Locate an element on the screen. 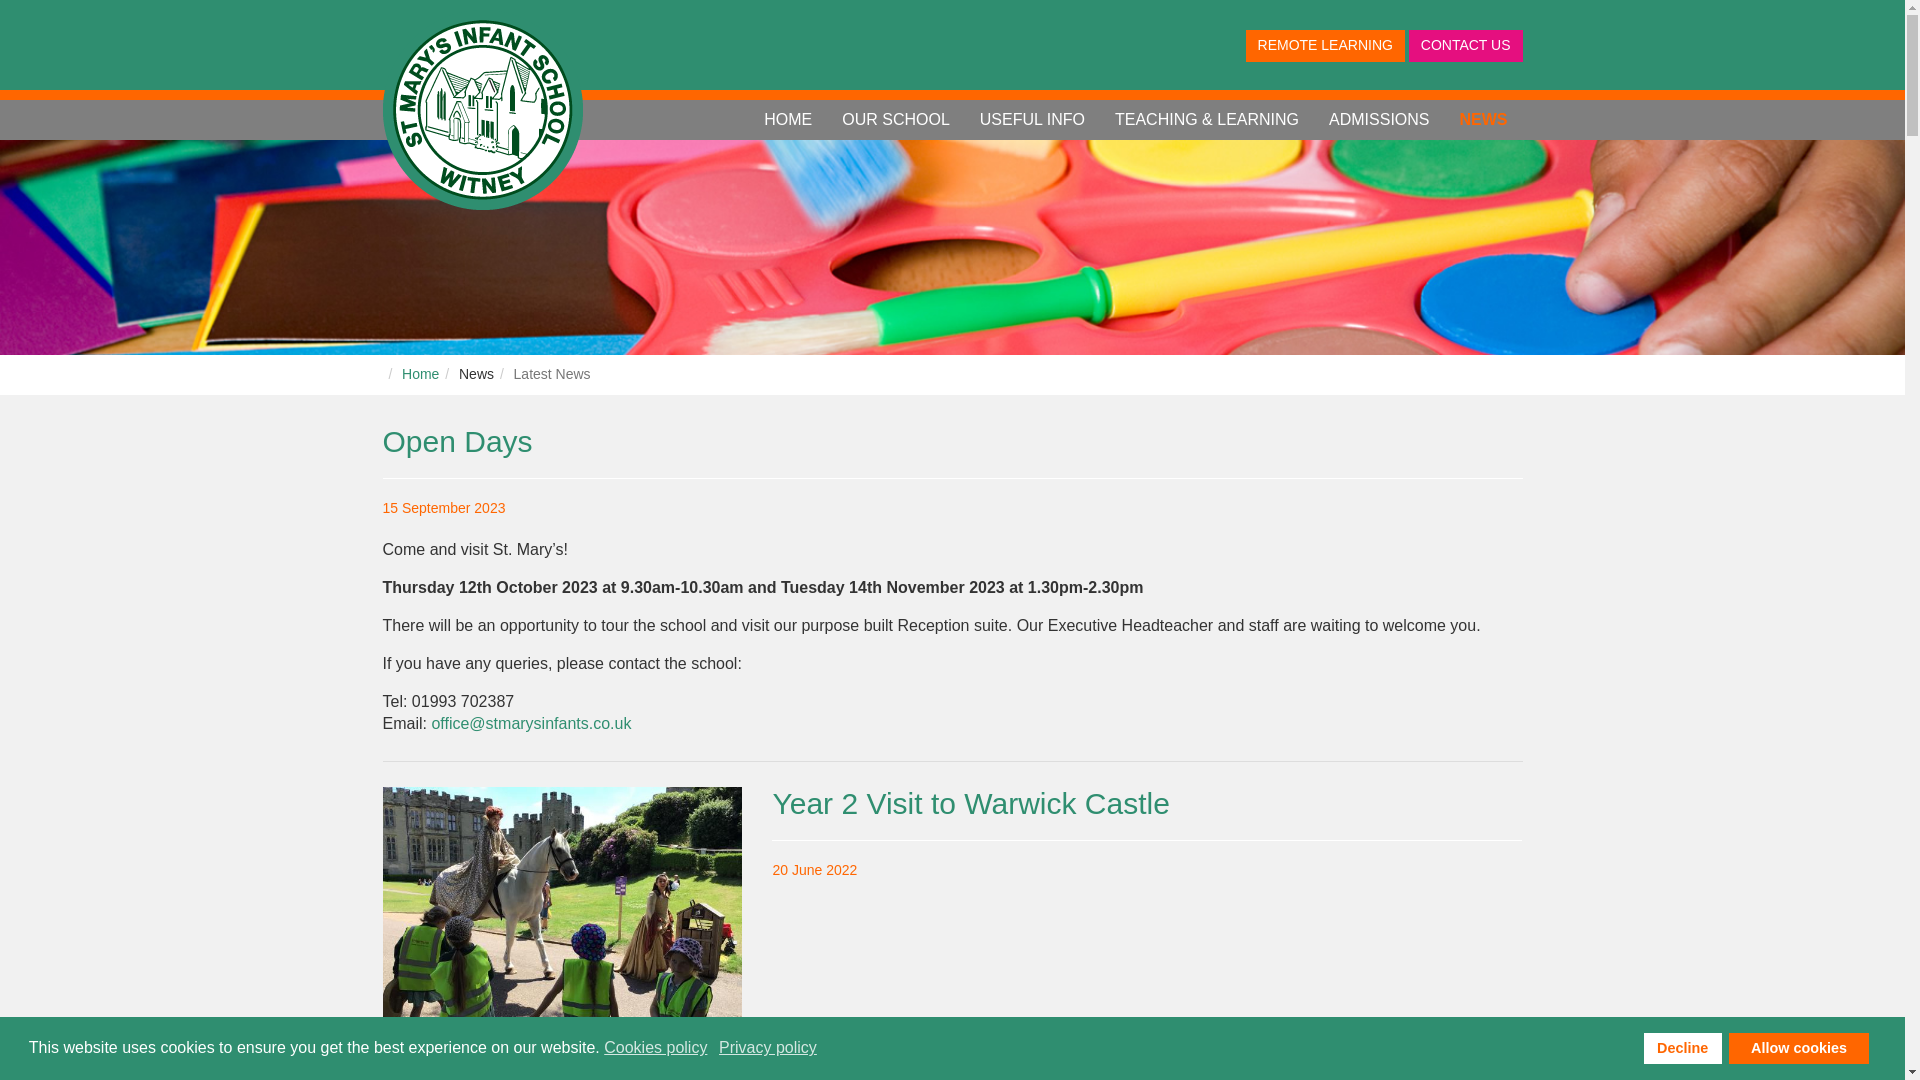 The height and width of the screenshot is (1080, 1920). Privacy policy is located at coordinates (768, 1048).